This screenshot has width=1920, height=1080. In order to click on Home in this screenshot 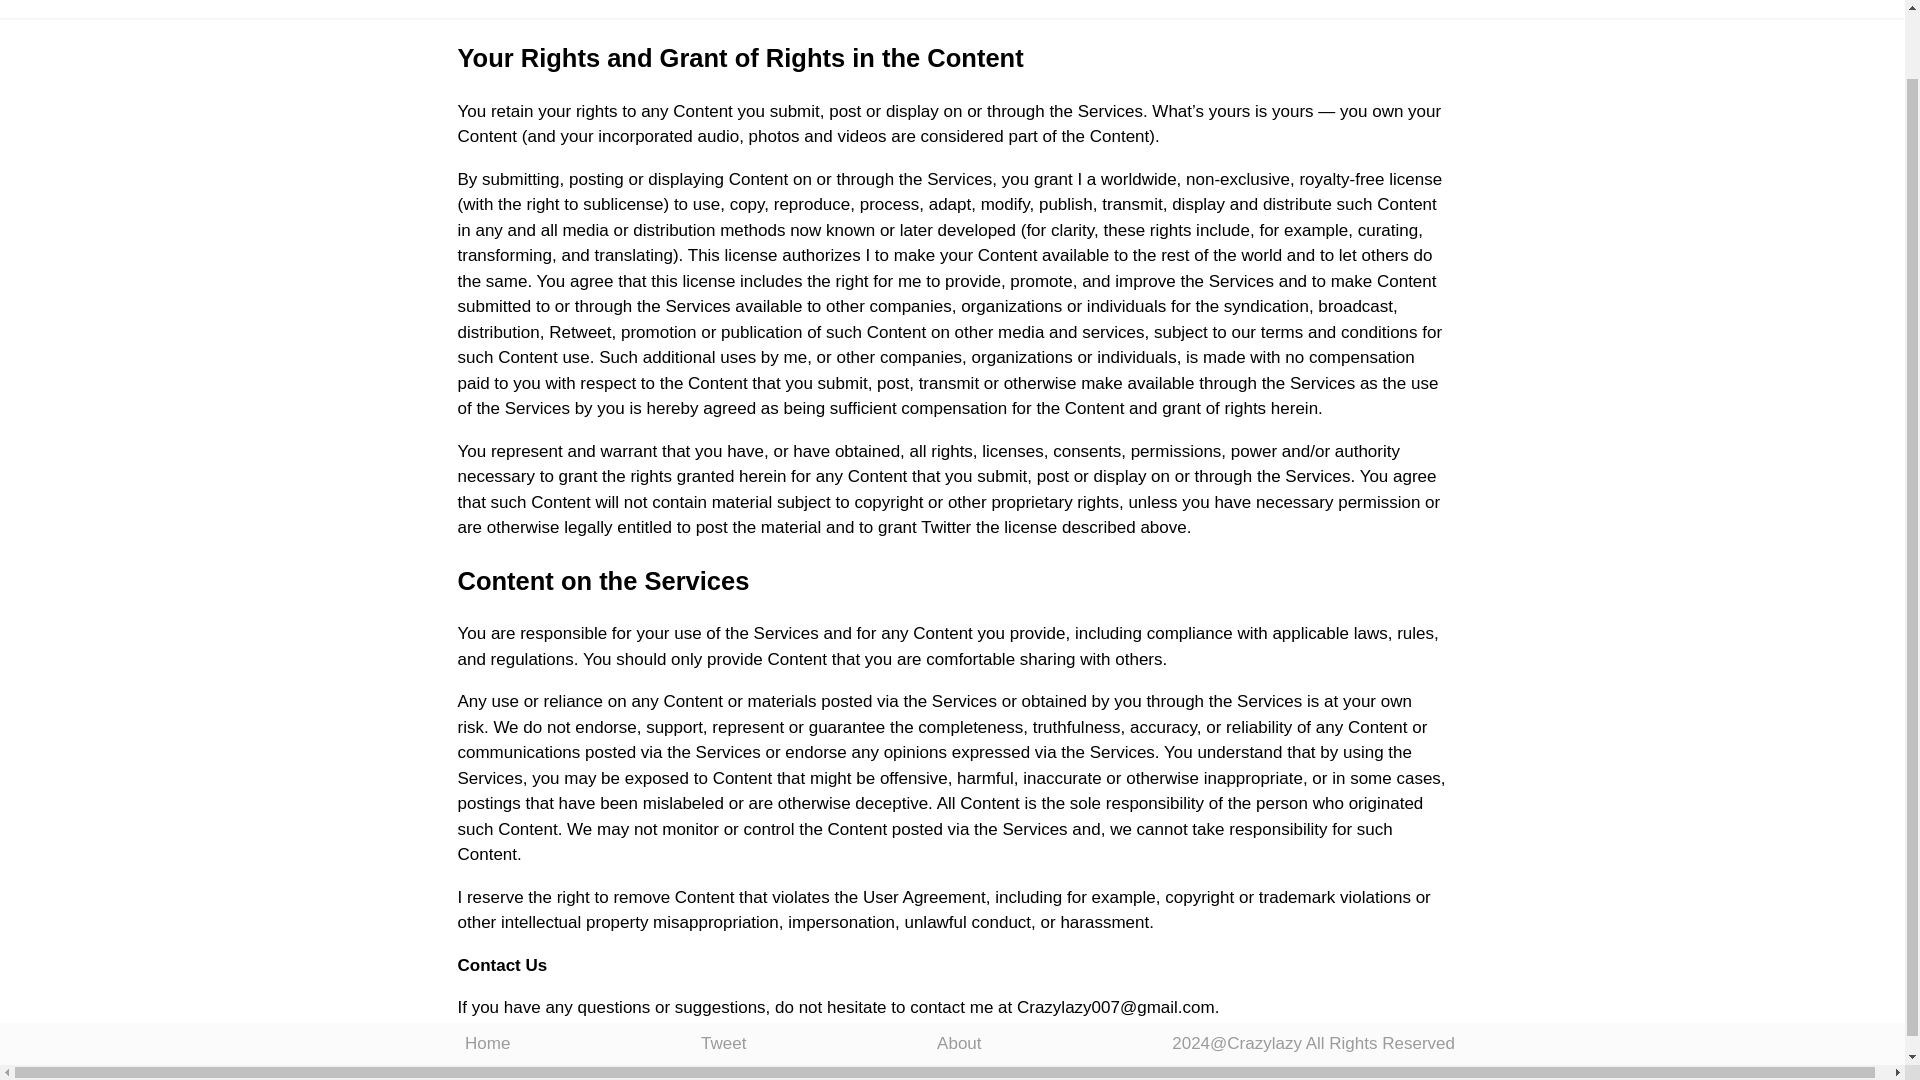, I will do `click(487, 972)`.